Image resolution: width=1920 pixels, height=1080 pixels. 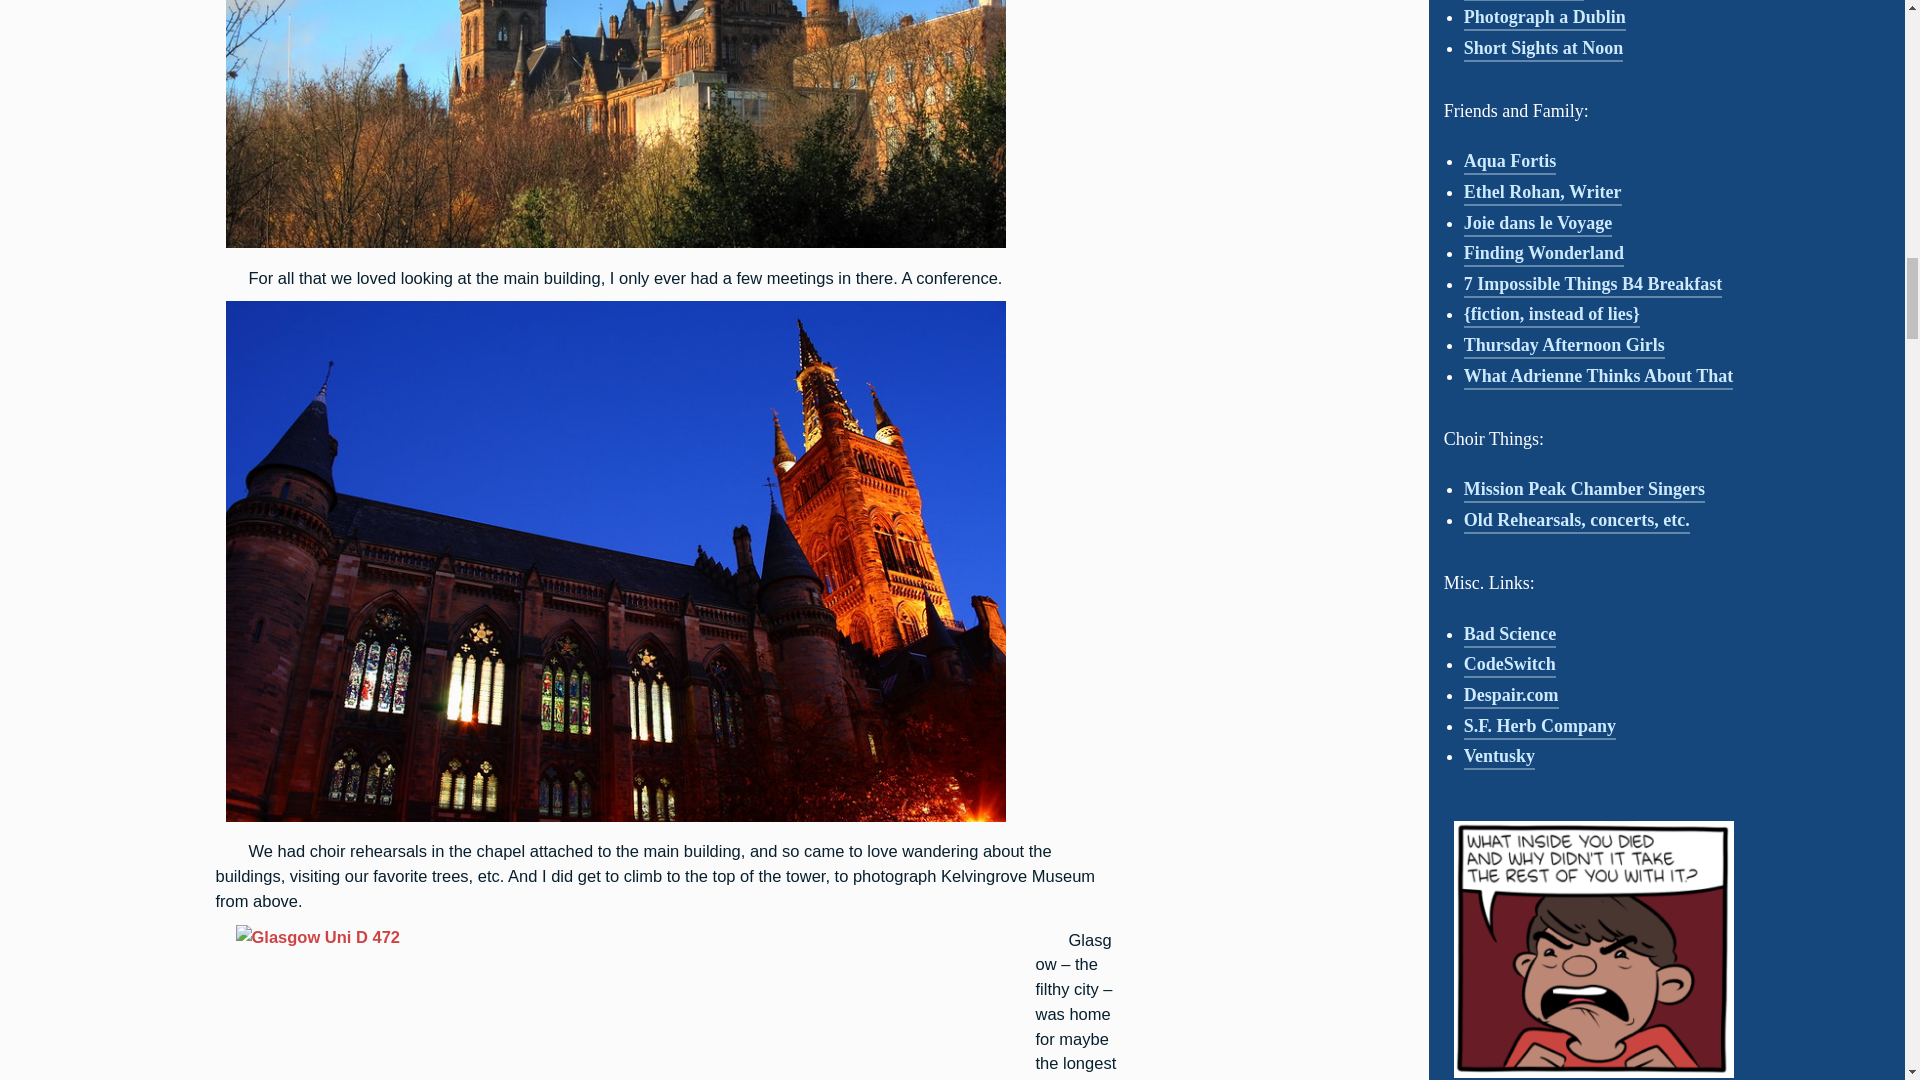 I want to click on Kelvingrove Park 317 HDR, so click(x=615, y=246).